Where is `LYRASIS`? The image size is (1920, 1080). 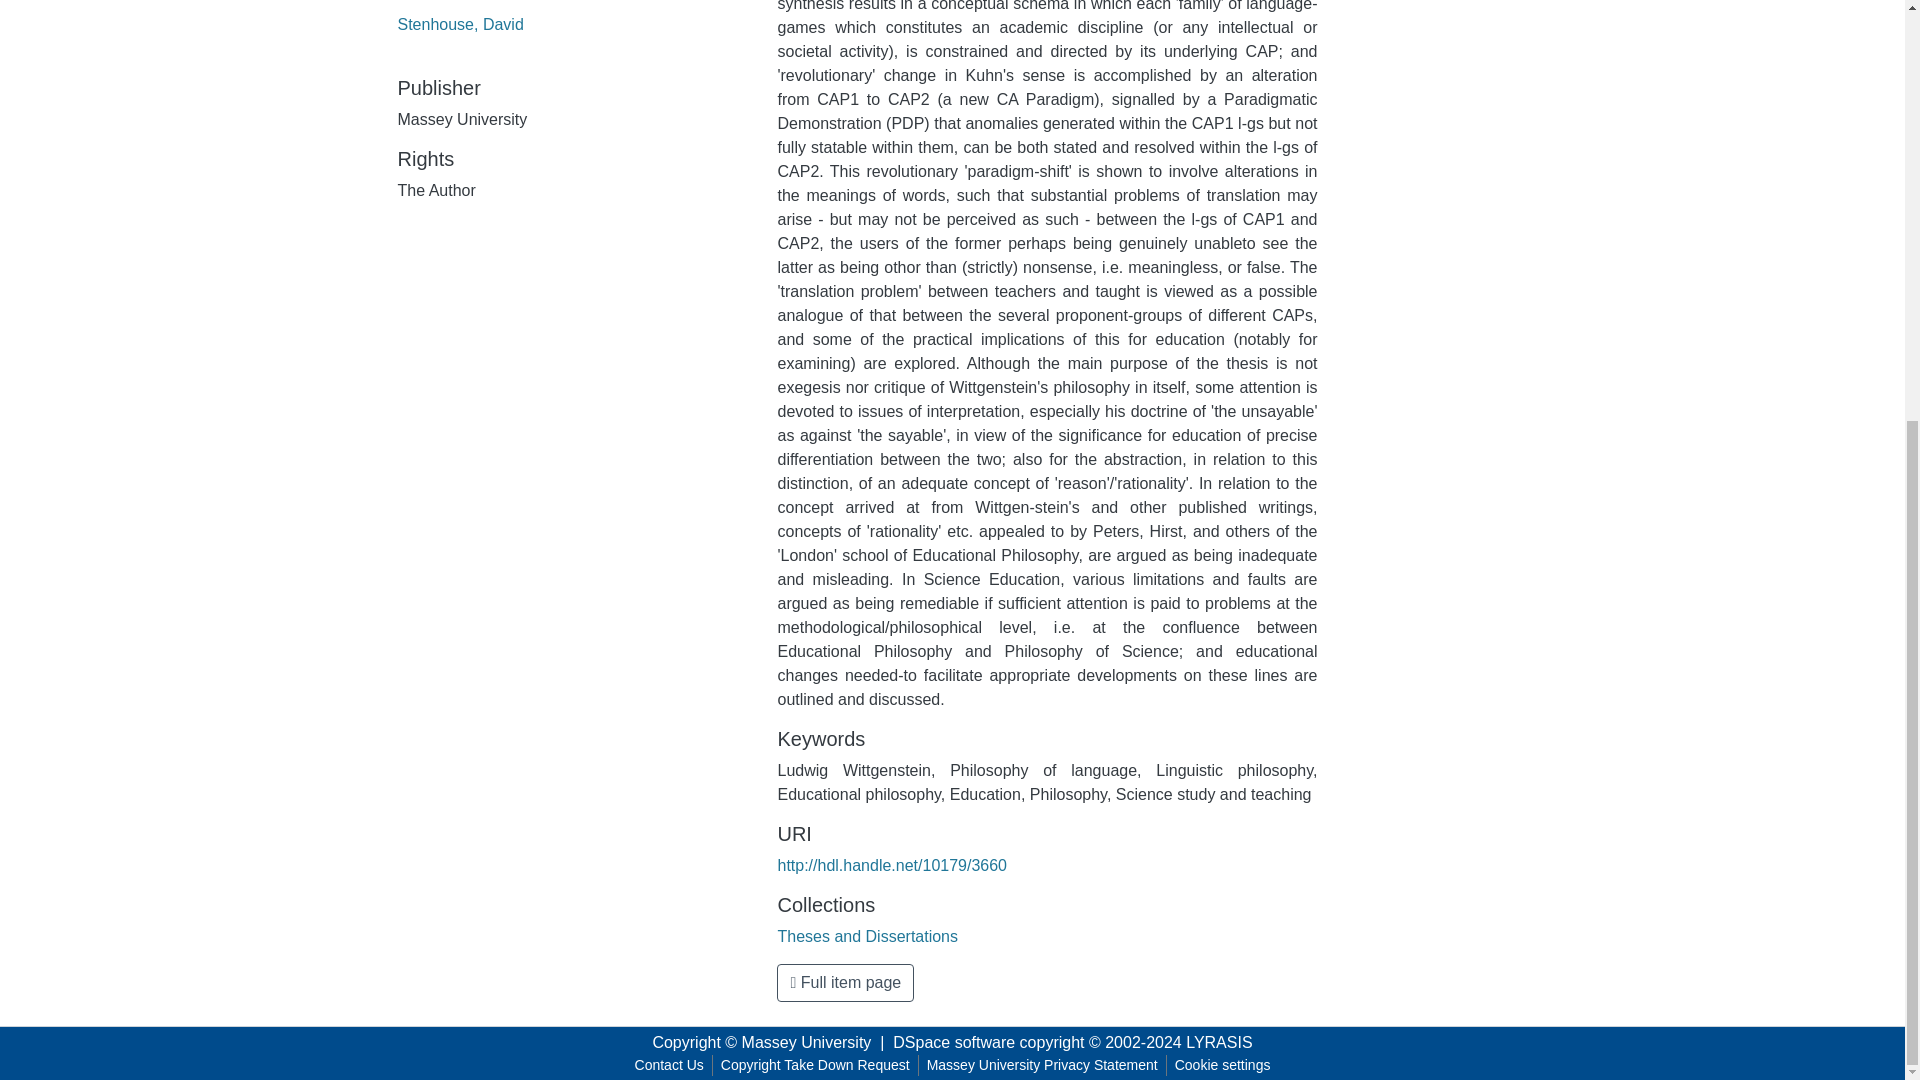
LYRASIS is located at coordinates (1218, 1042).